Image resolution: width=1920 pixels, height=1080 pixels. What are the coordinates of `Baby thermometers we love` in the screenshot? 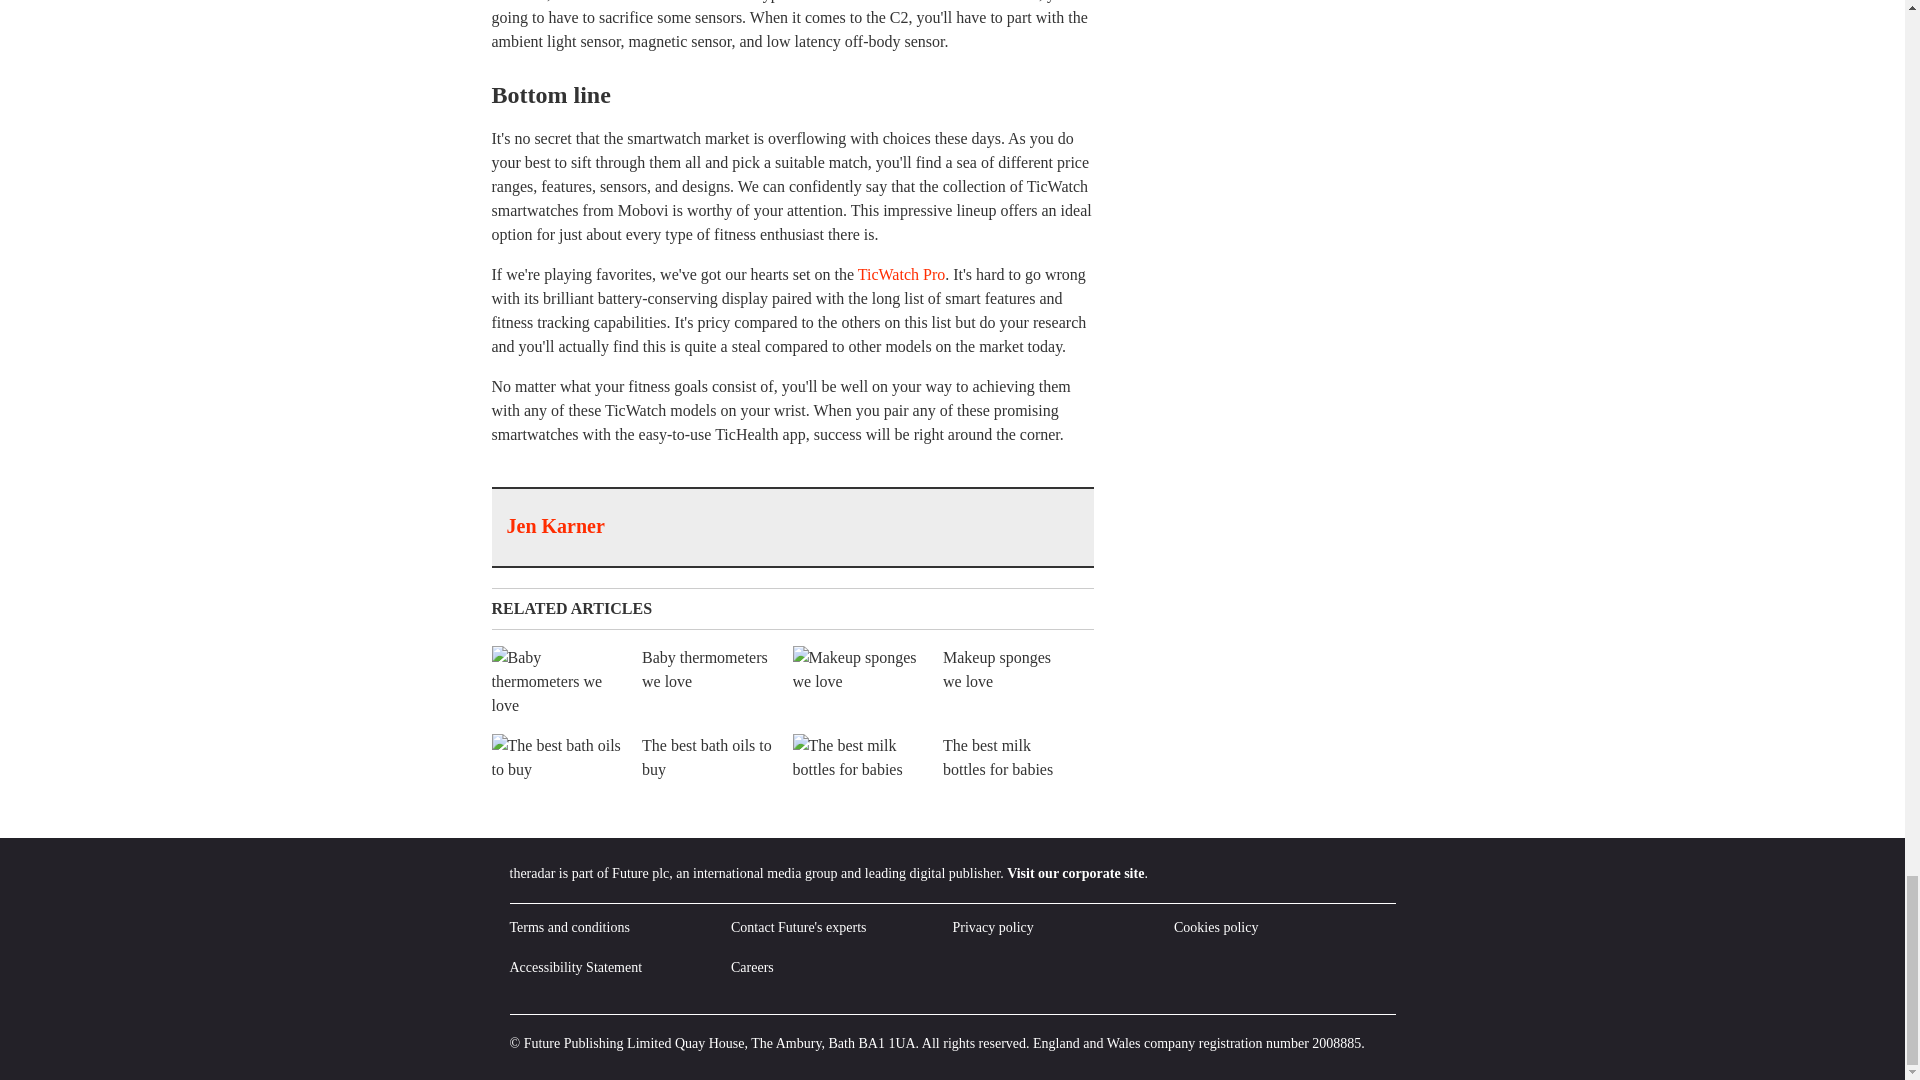 It's located at (642, 682).